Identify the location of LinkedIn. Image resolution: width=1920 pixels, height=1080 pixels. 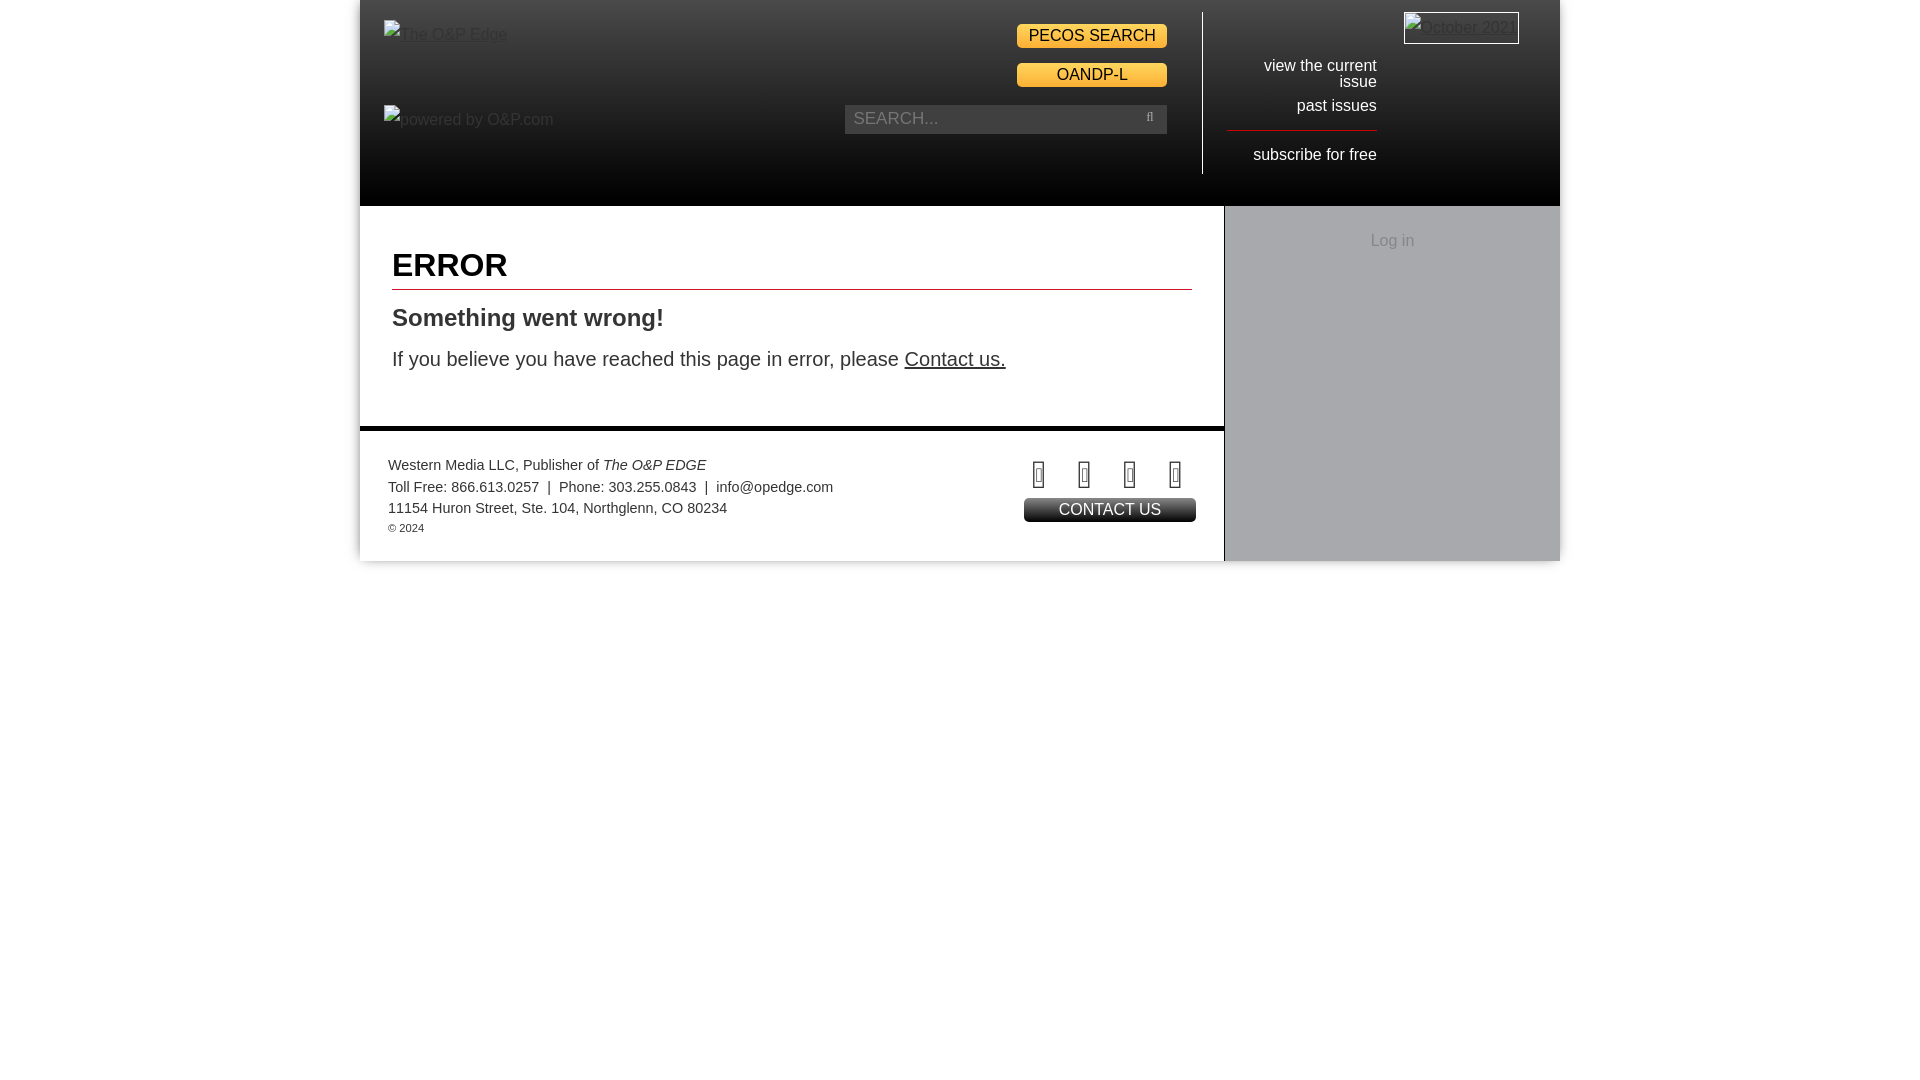
(1130, 474).